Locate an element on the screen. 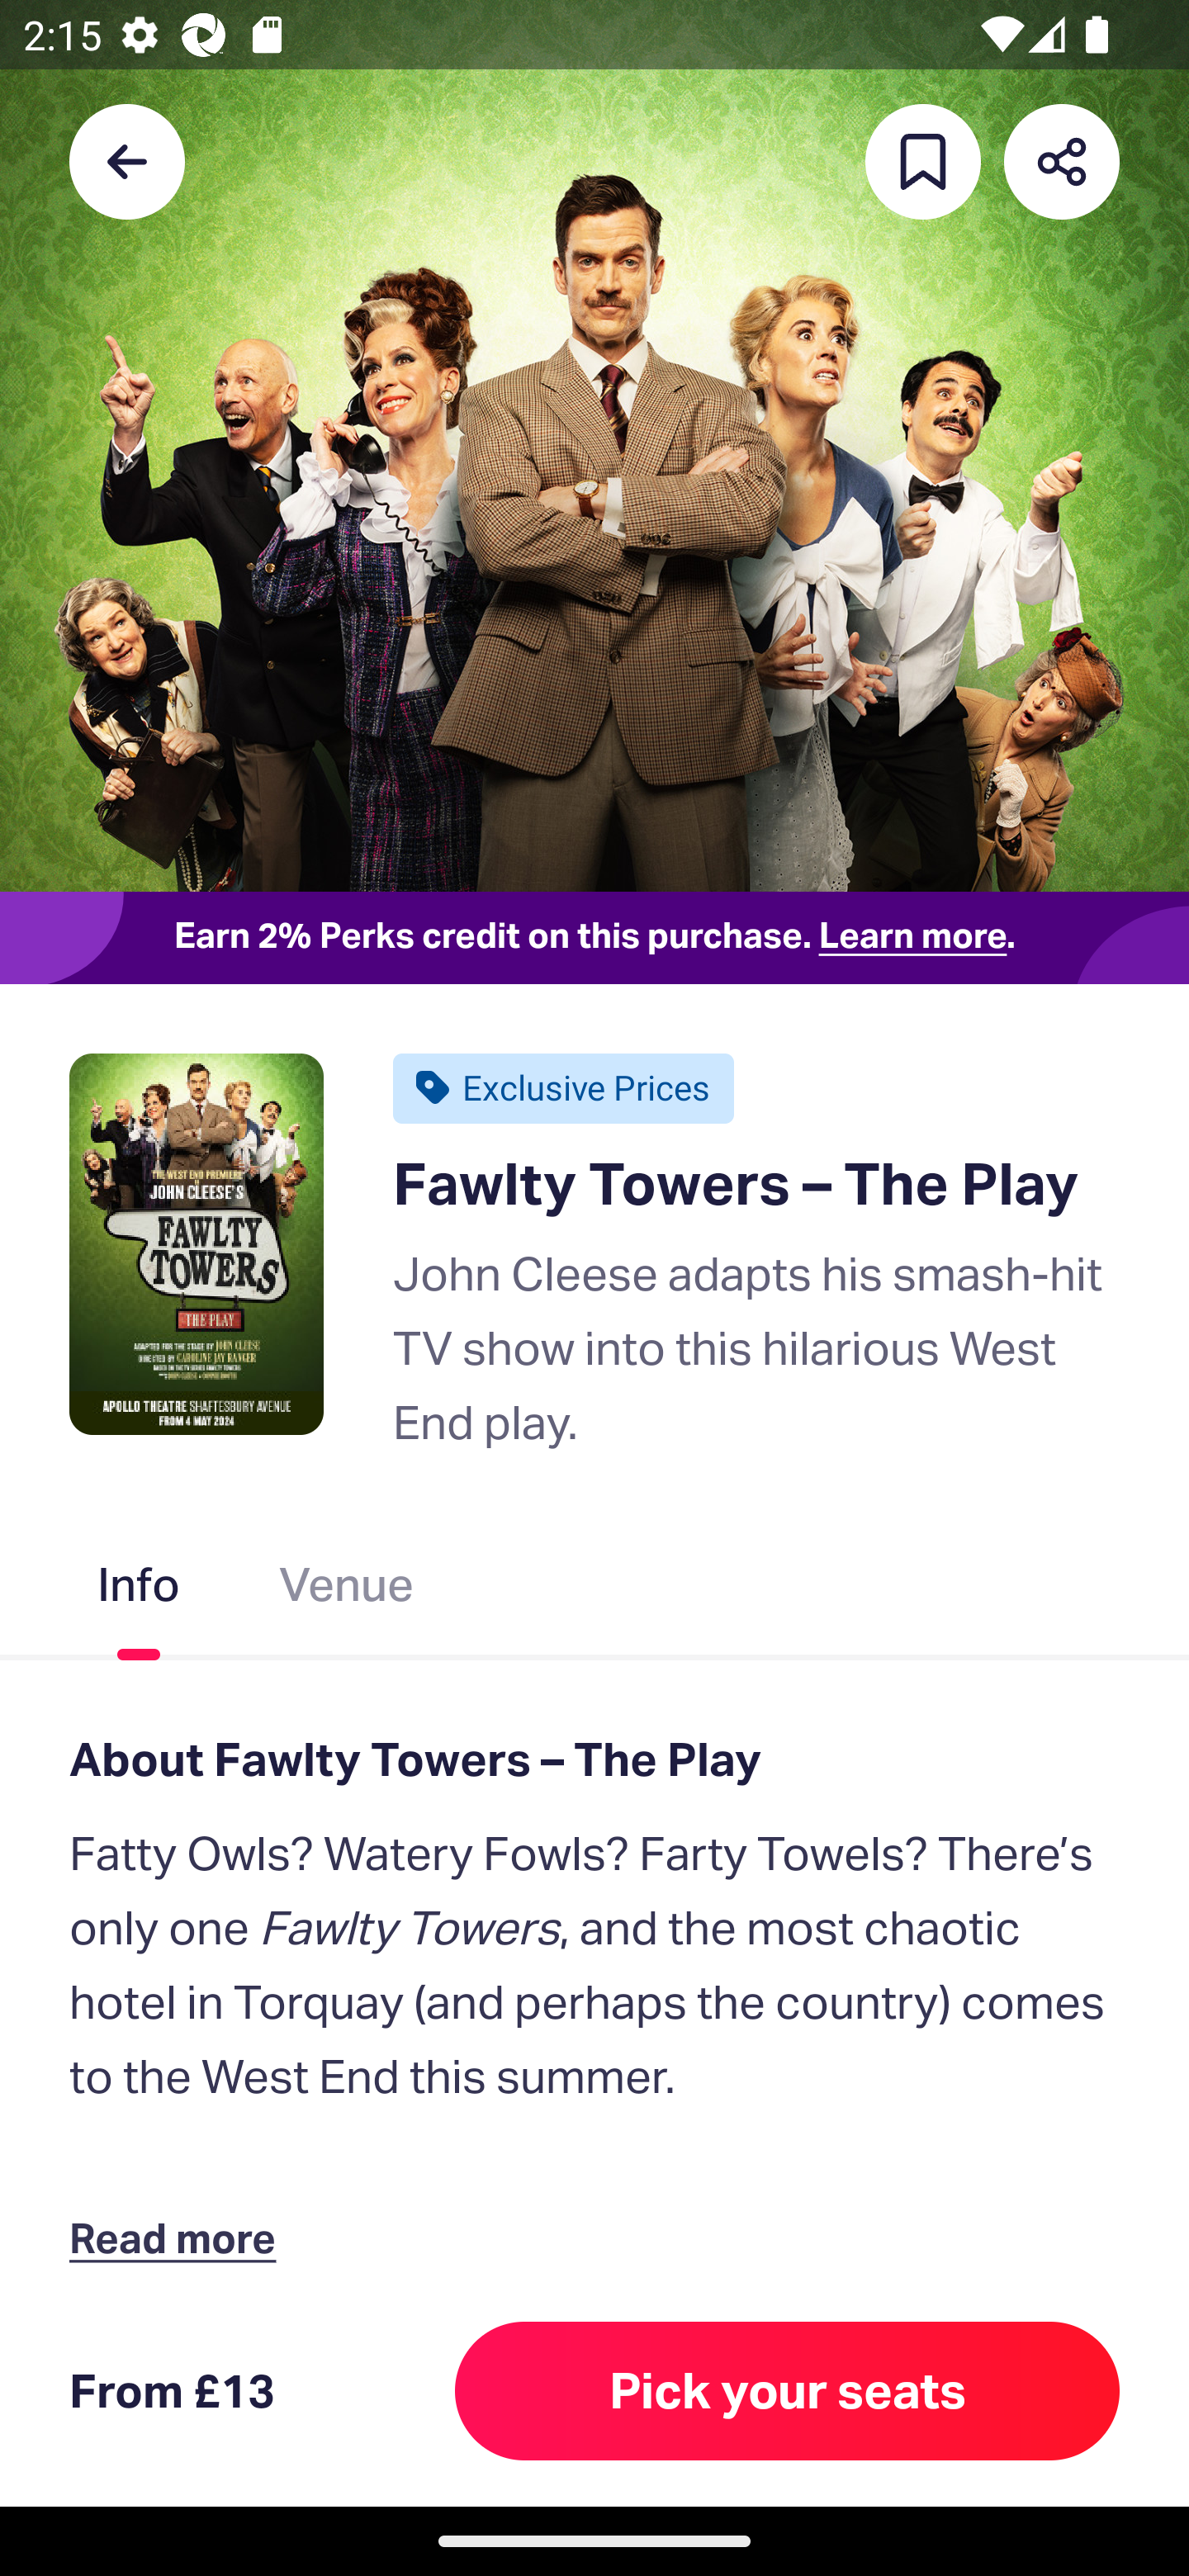  Earn 2% Perks credit on this purchase. Learn more. is located at coordinates (594, 937).